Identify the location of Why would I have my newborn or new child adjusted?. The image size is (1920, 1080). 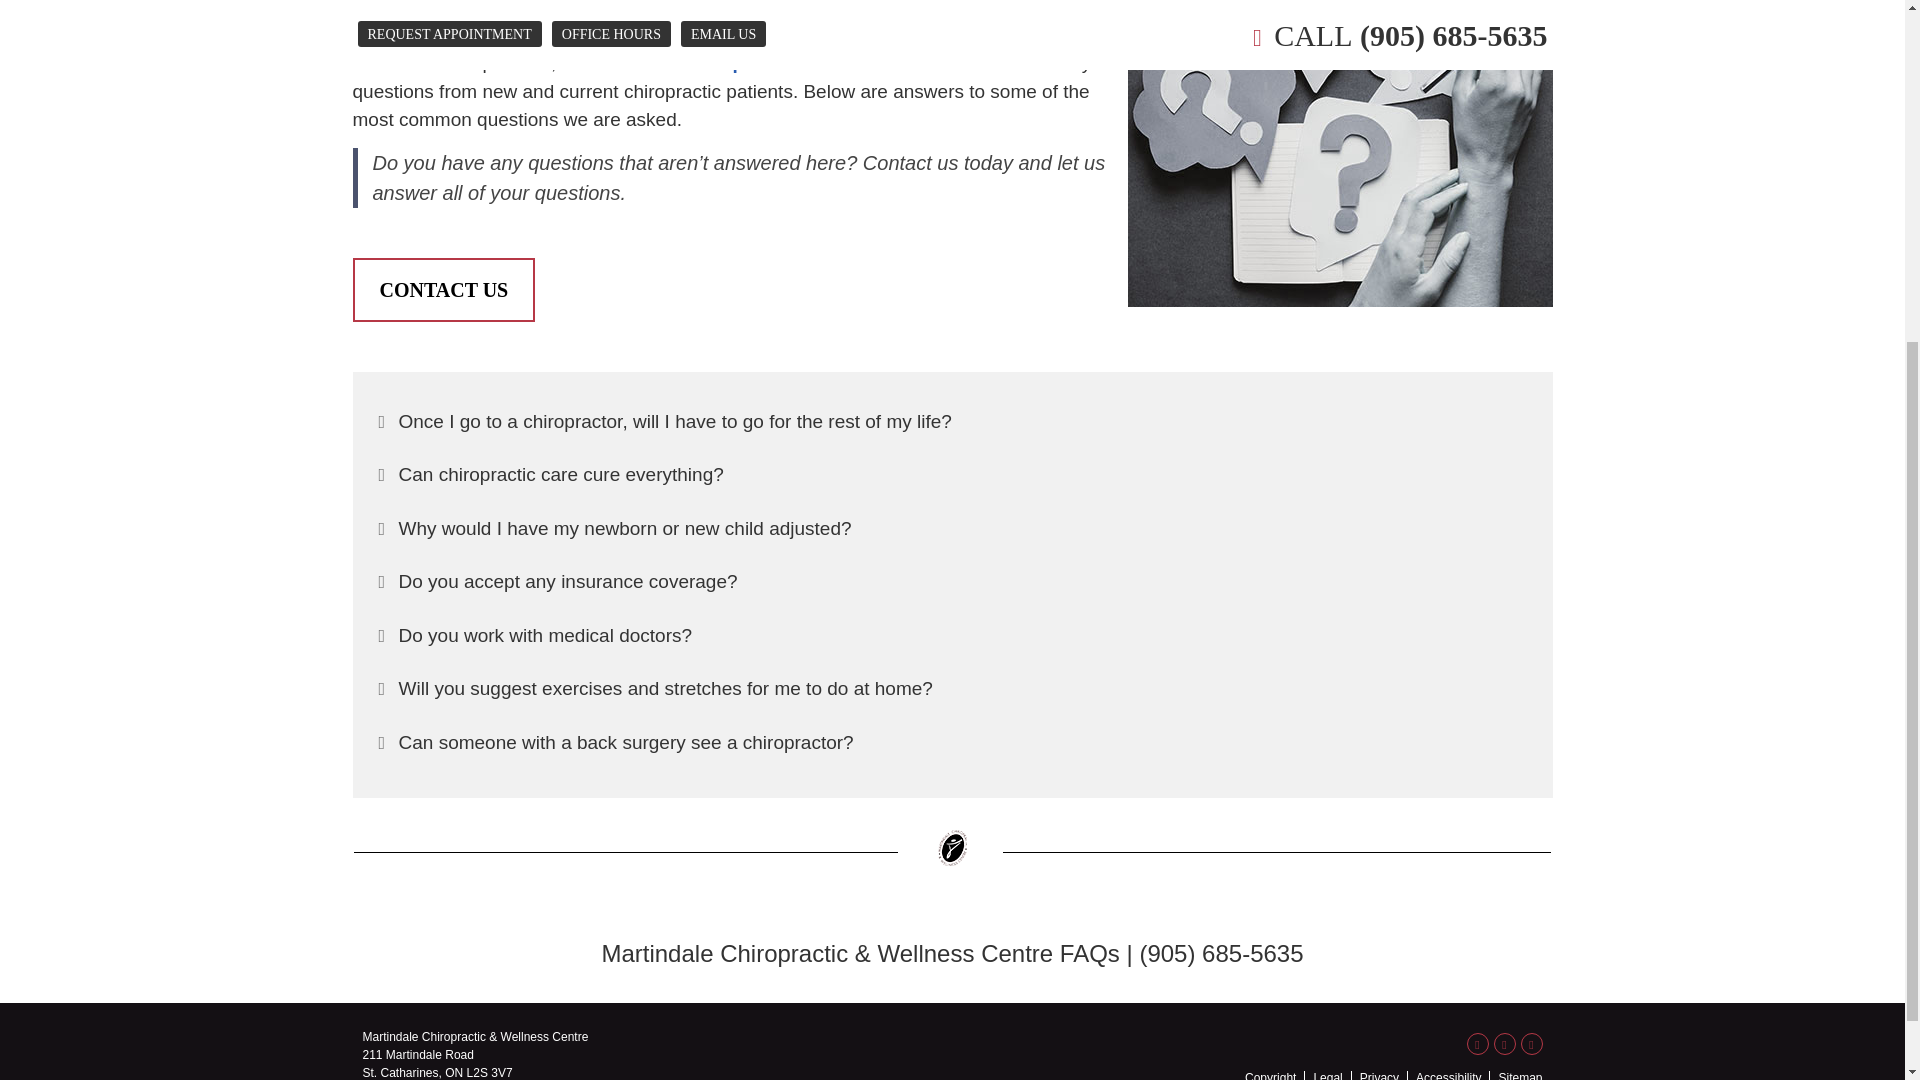
(952, 530).